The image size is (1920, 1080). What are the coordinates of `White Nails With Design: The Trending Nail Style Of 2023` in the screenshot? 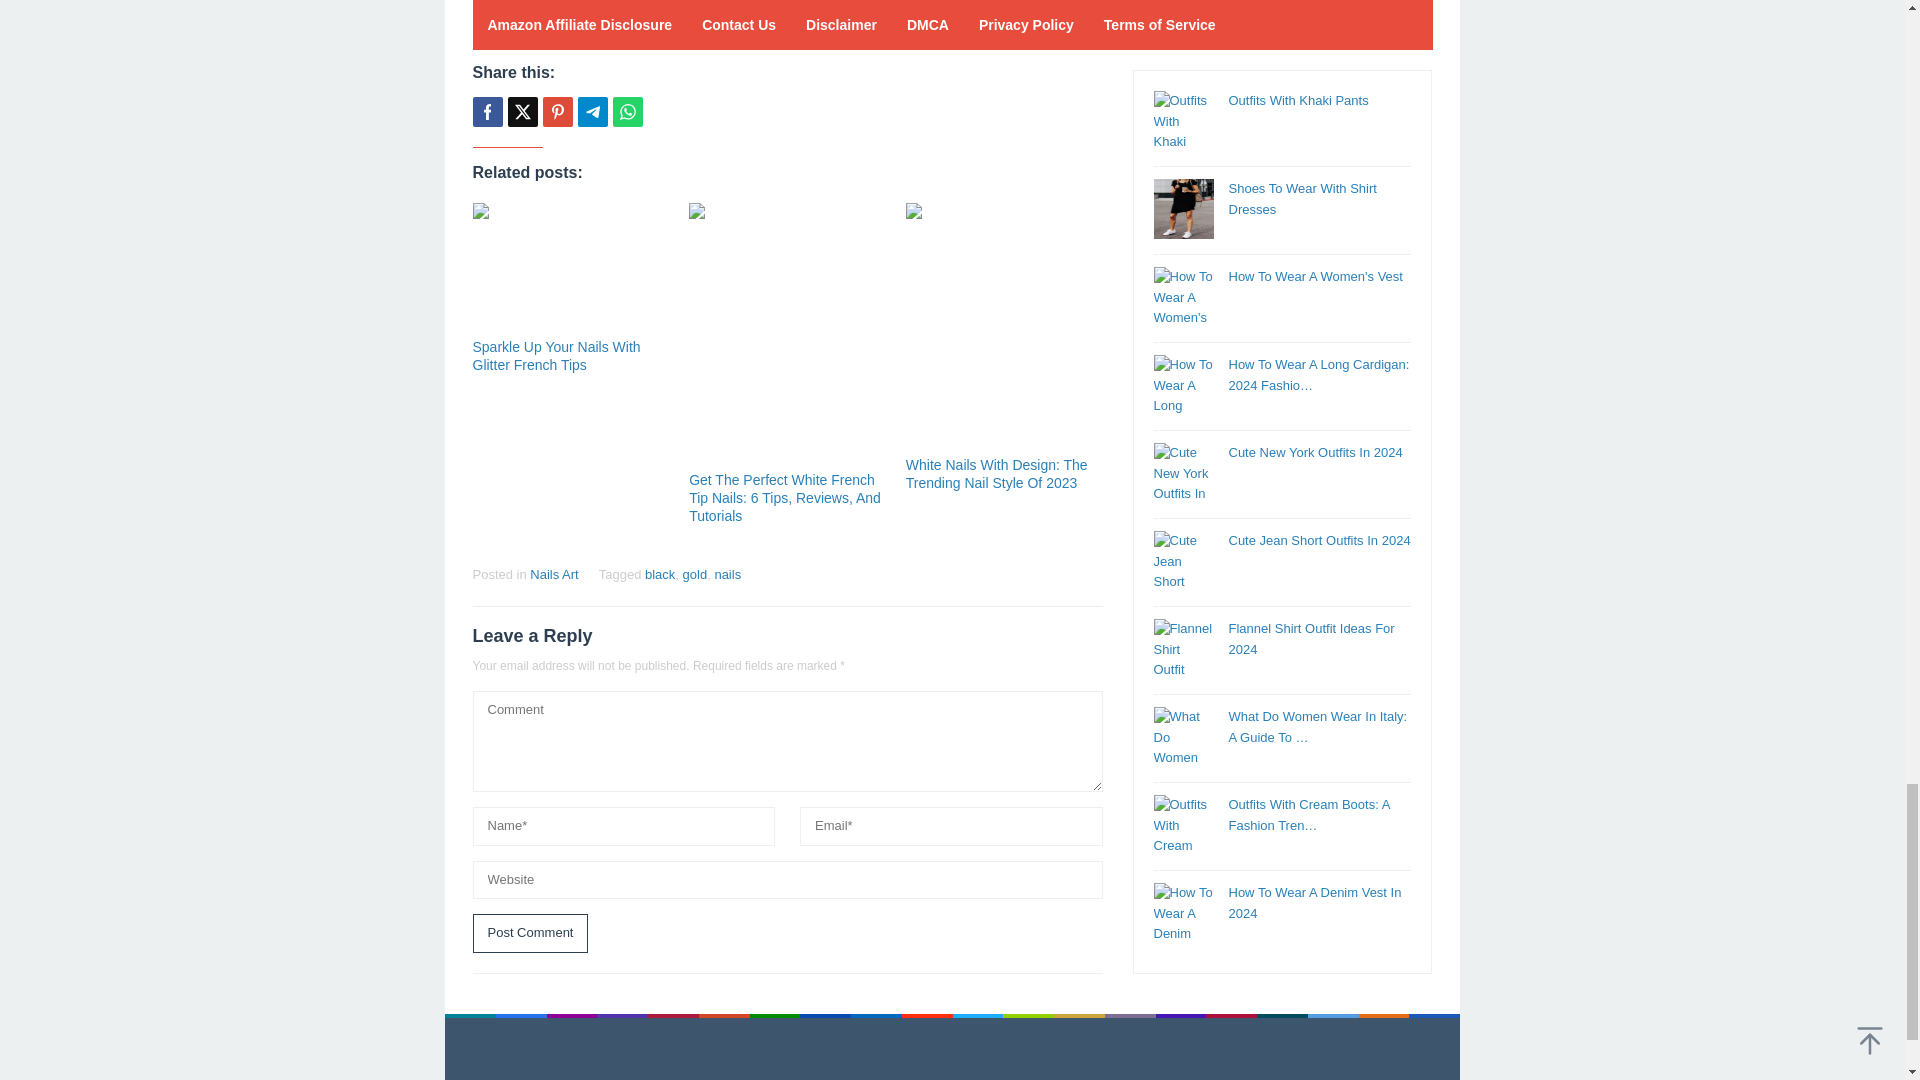 It's located at (997, 474).